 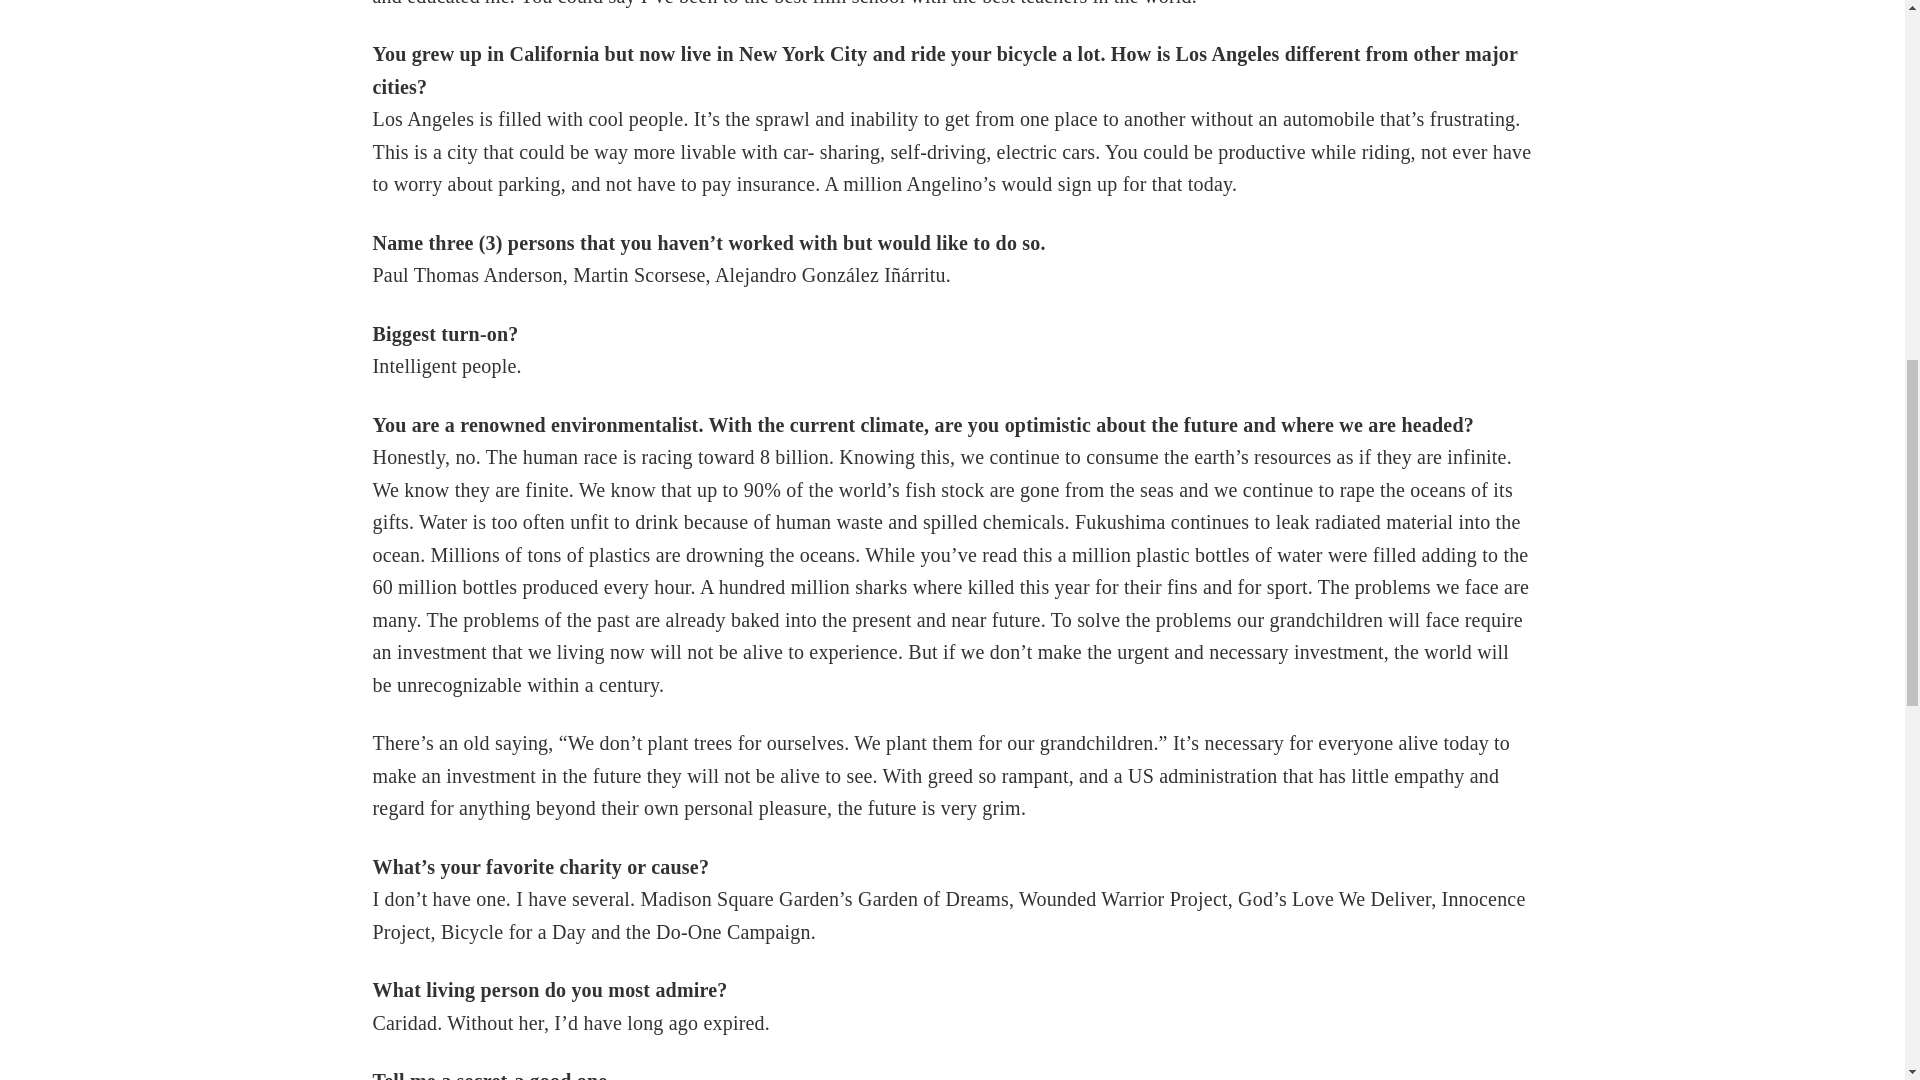 I want to click on Page 1, so click(x=952, y=118).